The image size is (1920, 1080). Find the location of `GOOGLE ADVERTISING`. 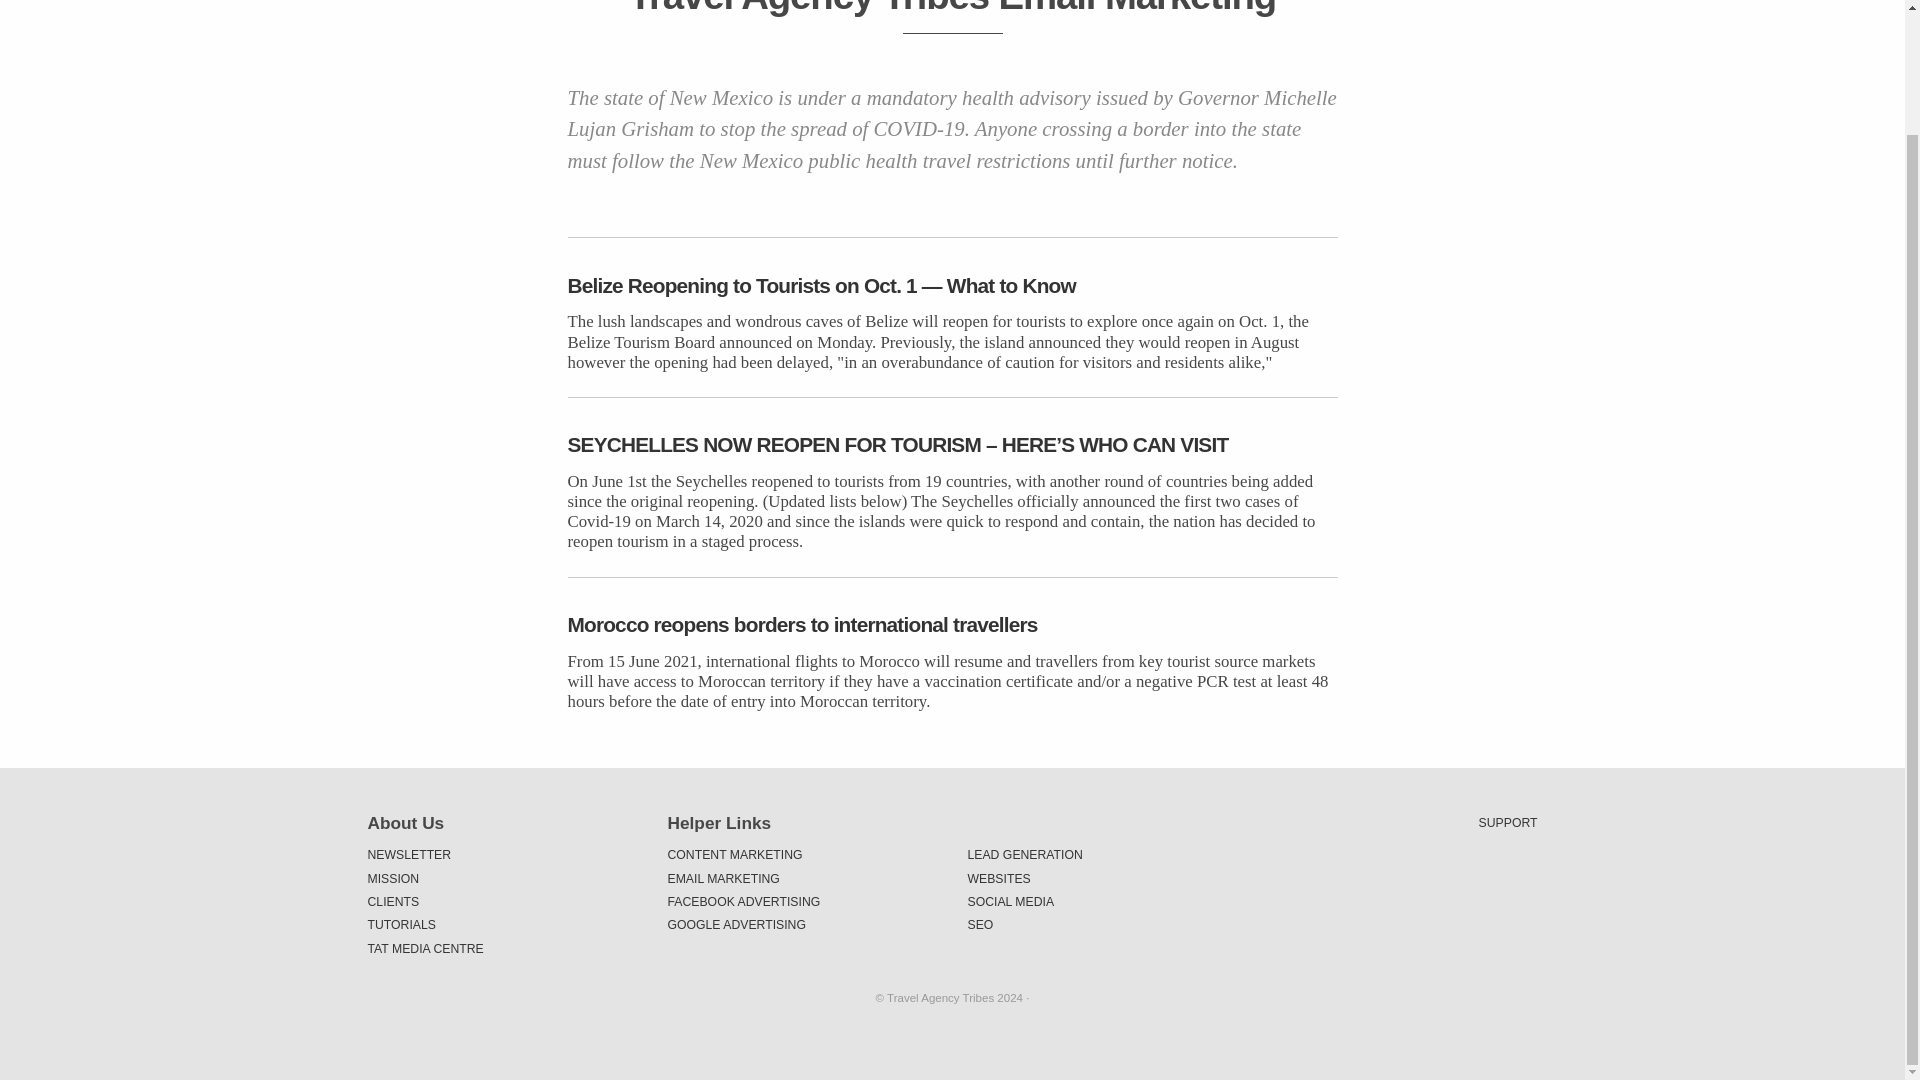

GOOGLE ADVERTISING is located at coordinates (803, 925).